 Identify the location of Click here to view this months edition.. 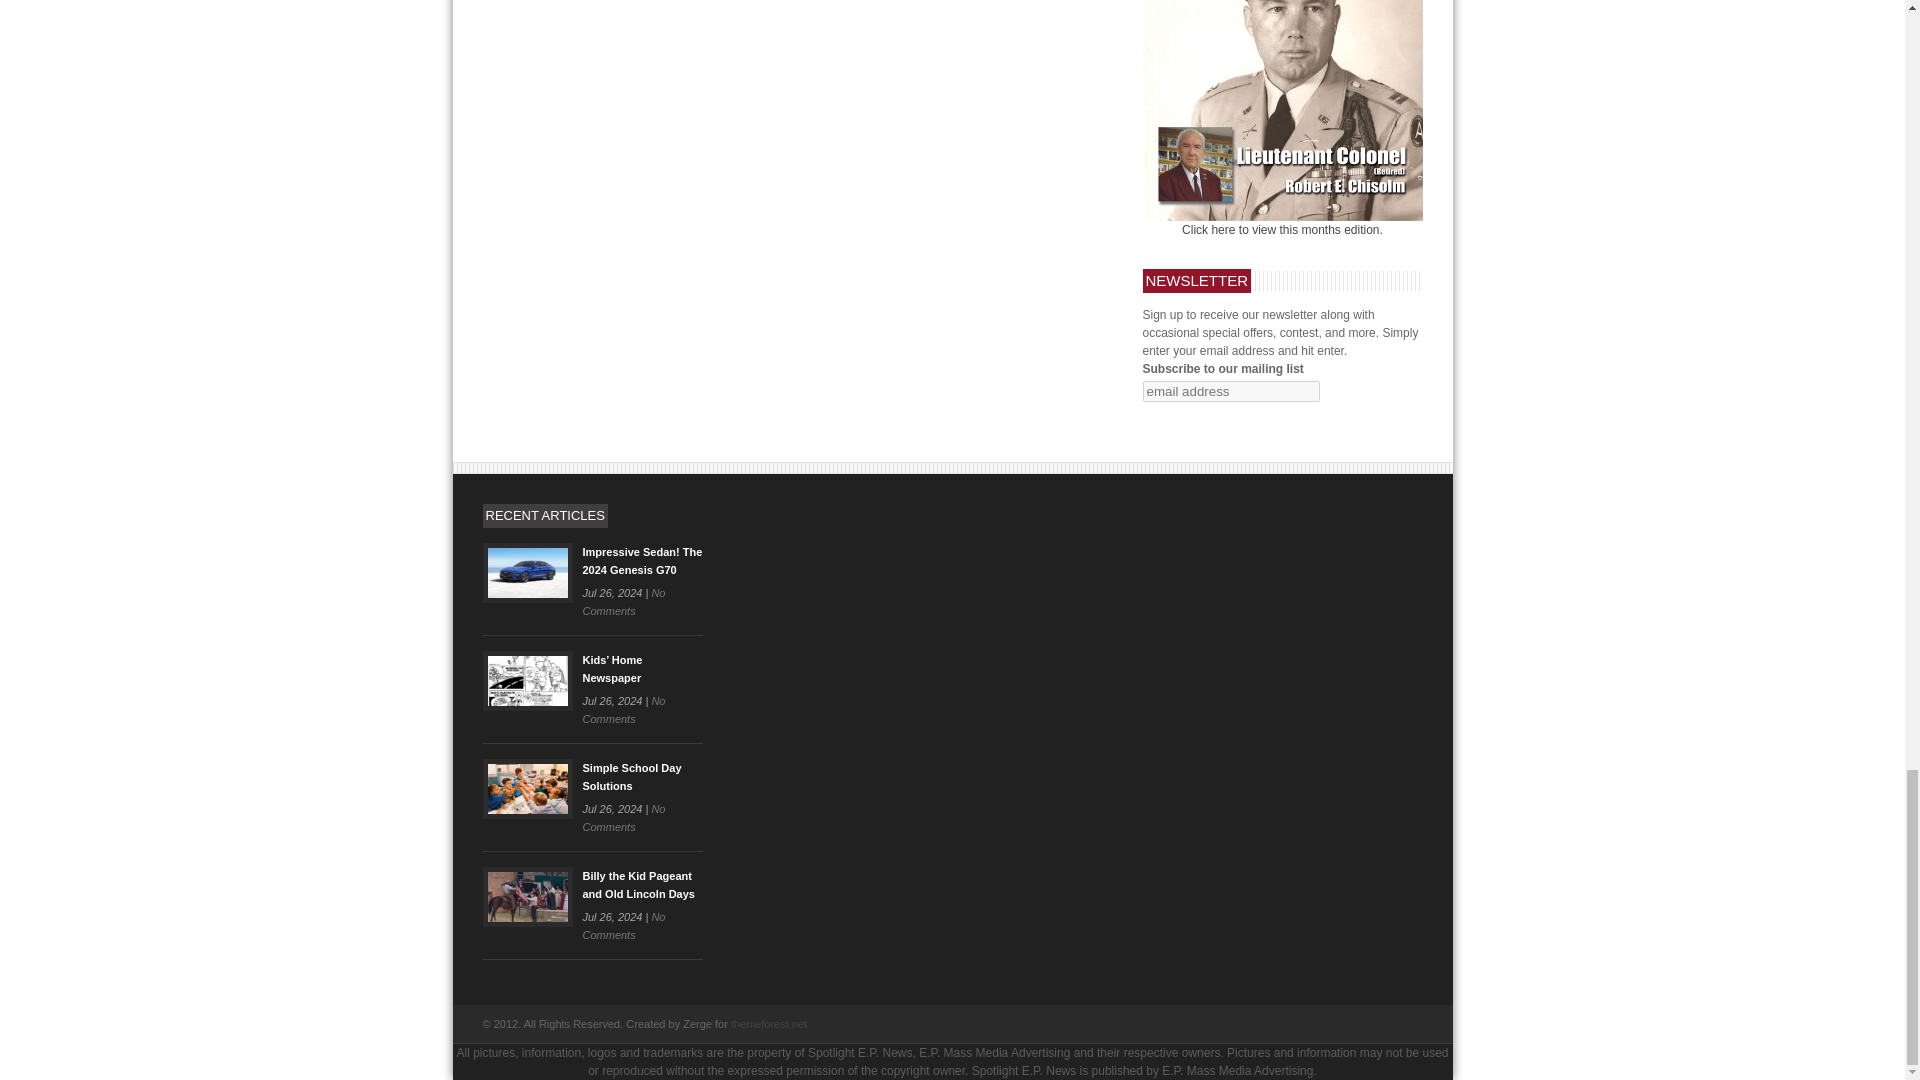
(1282, 229).